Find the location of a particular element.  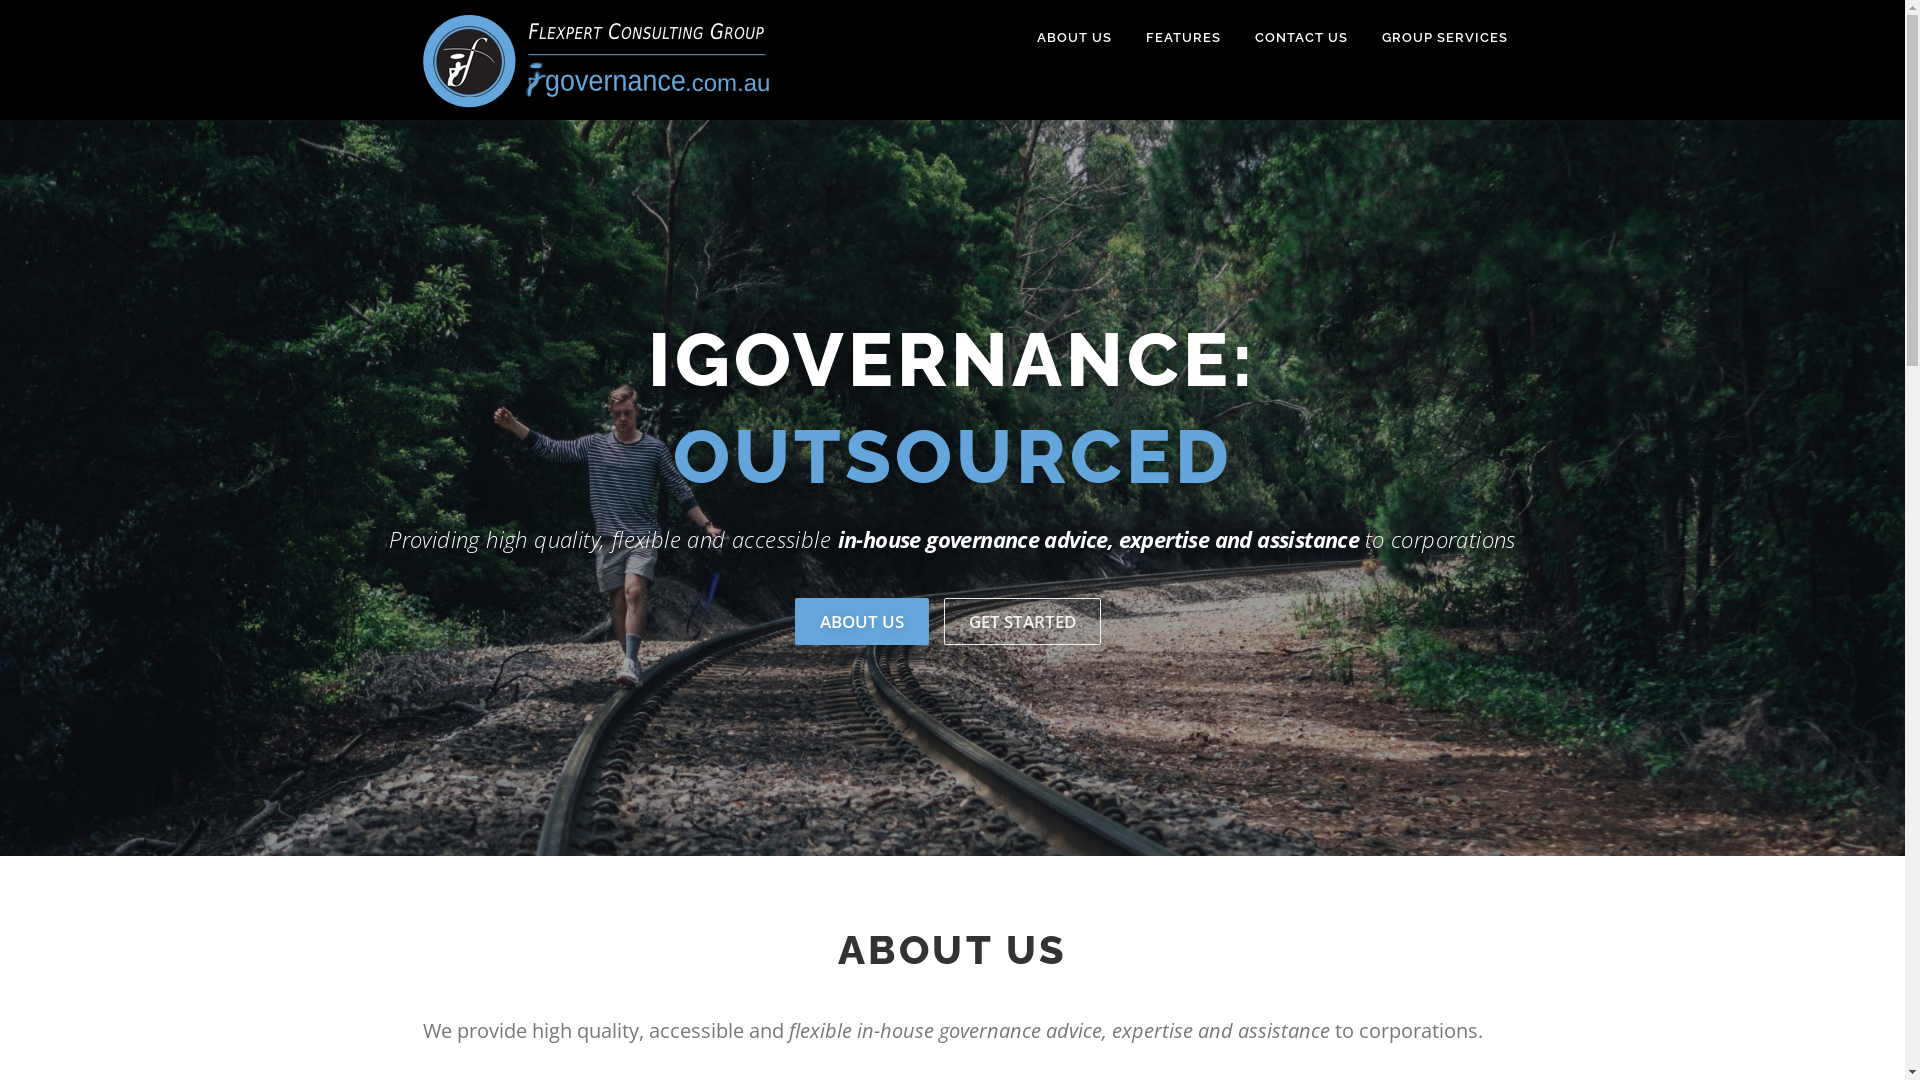

ABOUT US is located at coordinates (1074, 38).